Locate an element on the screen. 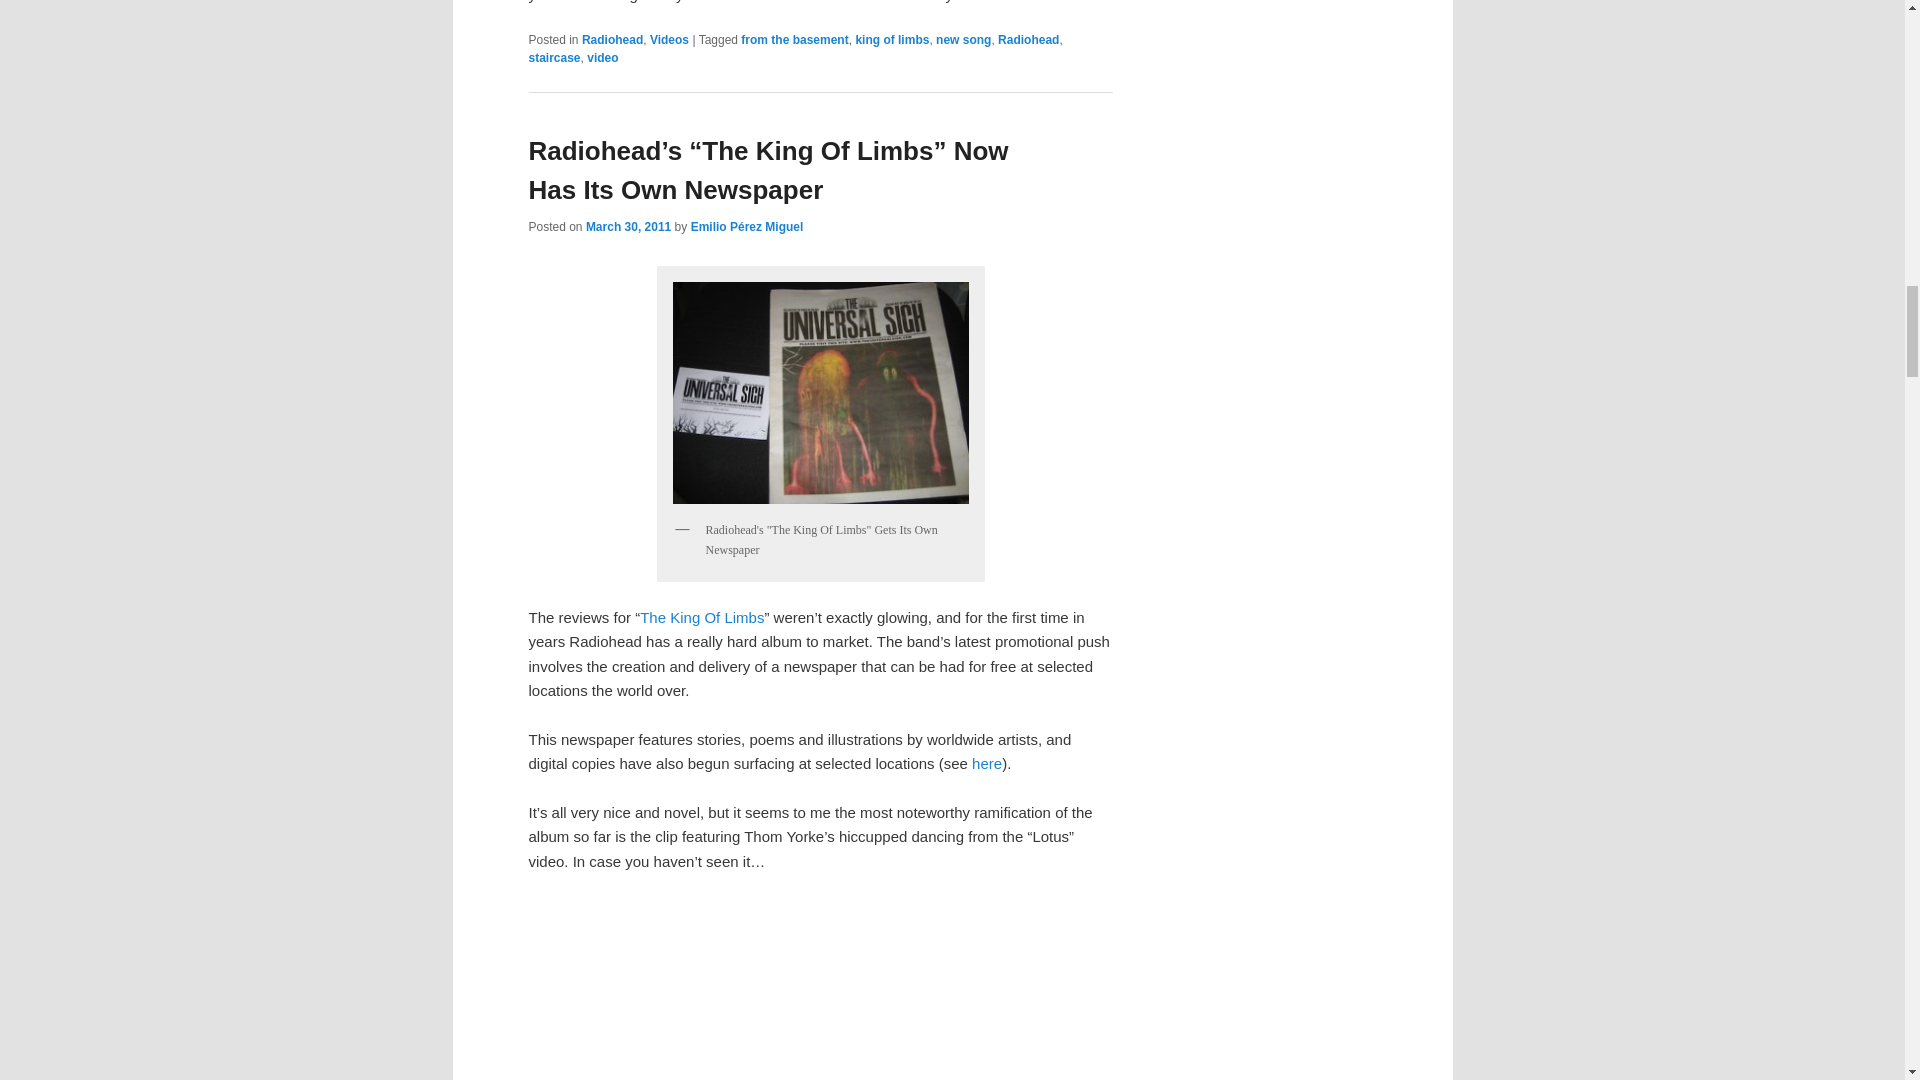 This screenshot has width=1920, height=1080. Videos is located at coordinates (670, 40).